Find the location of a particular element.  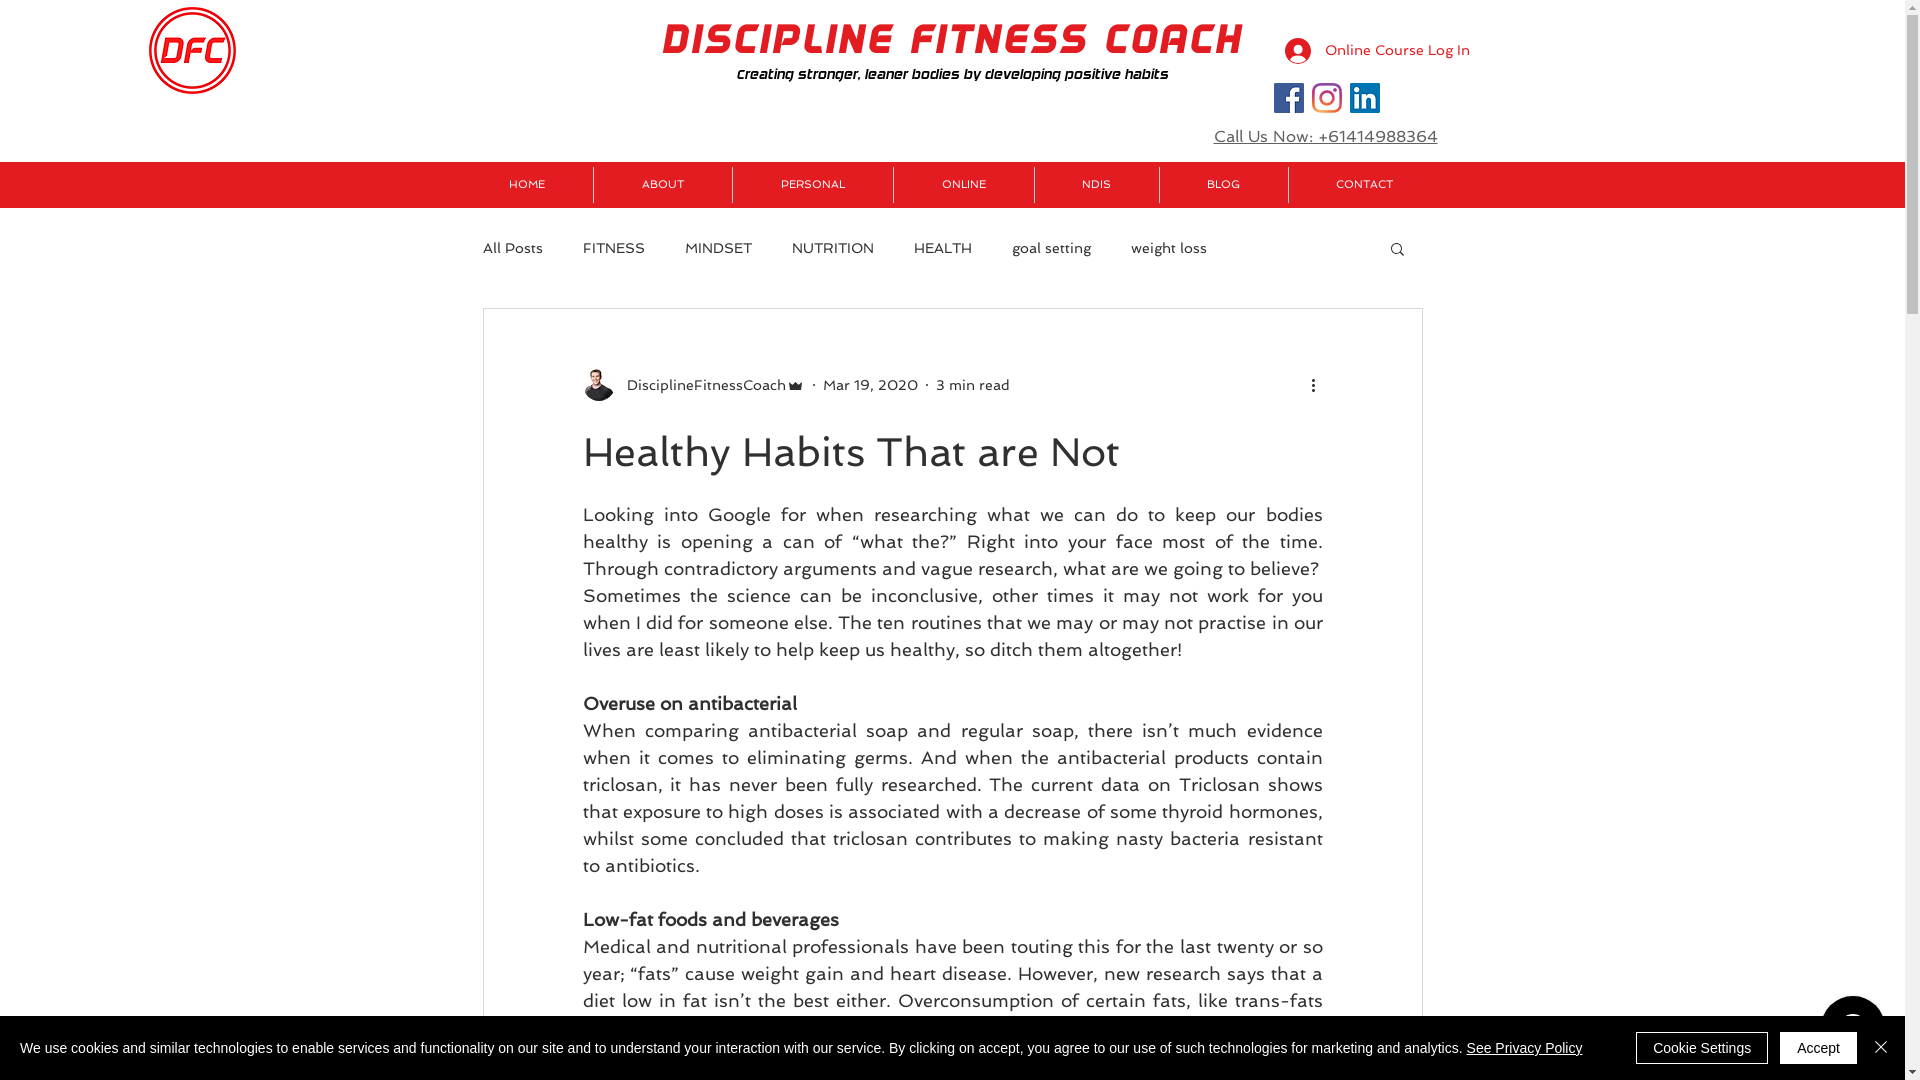

ONLINE is located at coordinates (964, 185).